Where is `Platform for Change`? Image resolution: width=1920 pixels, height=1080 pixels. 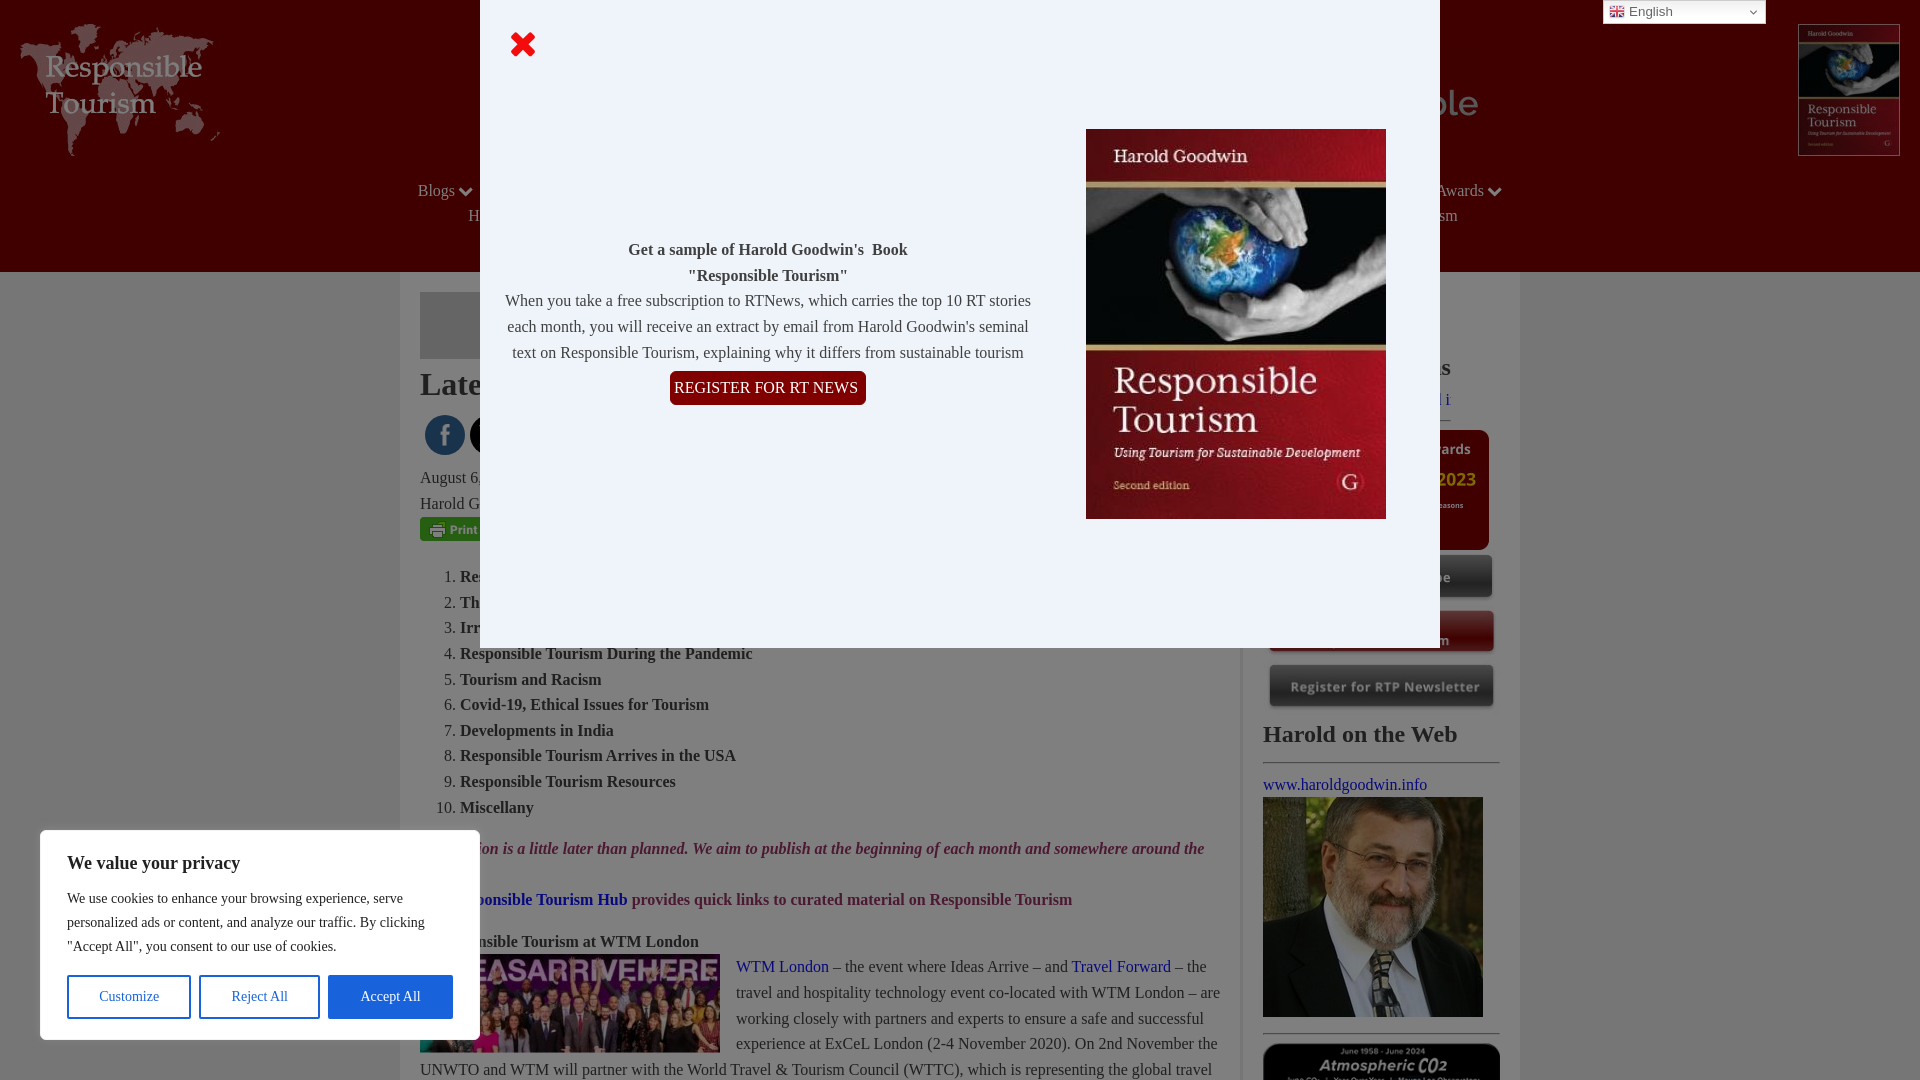 Platform for Change is located at coordinates (580, 190).